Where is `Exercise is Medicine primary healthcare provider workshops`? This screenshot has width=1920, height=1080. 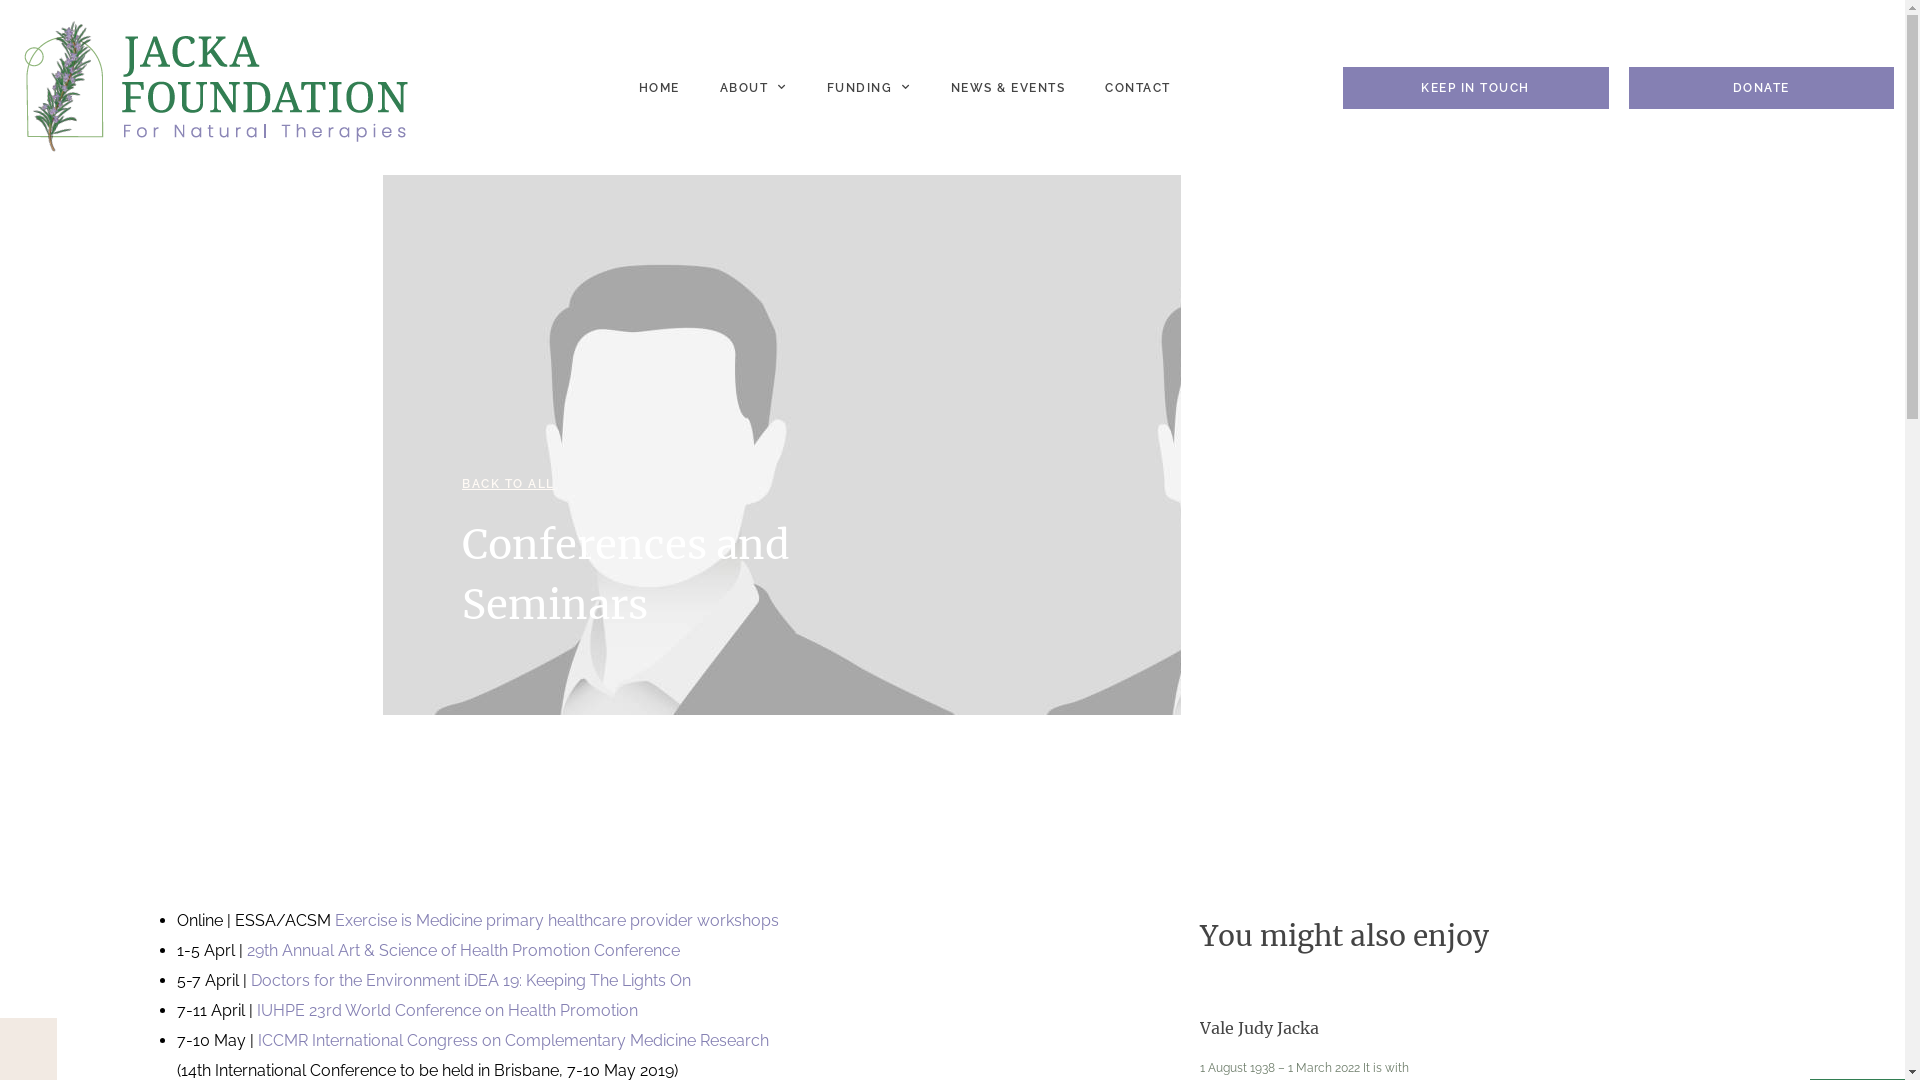 Exercise is Medicine primary healthcare provider workshops is located at coordinates (557, 920).